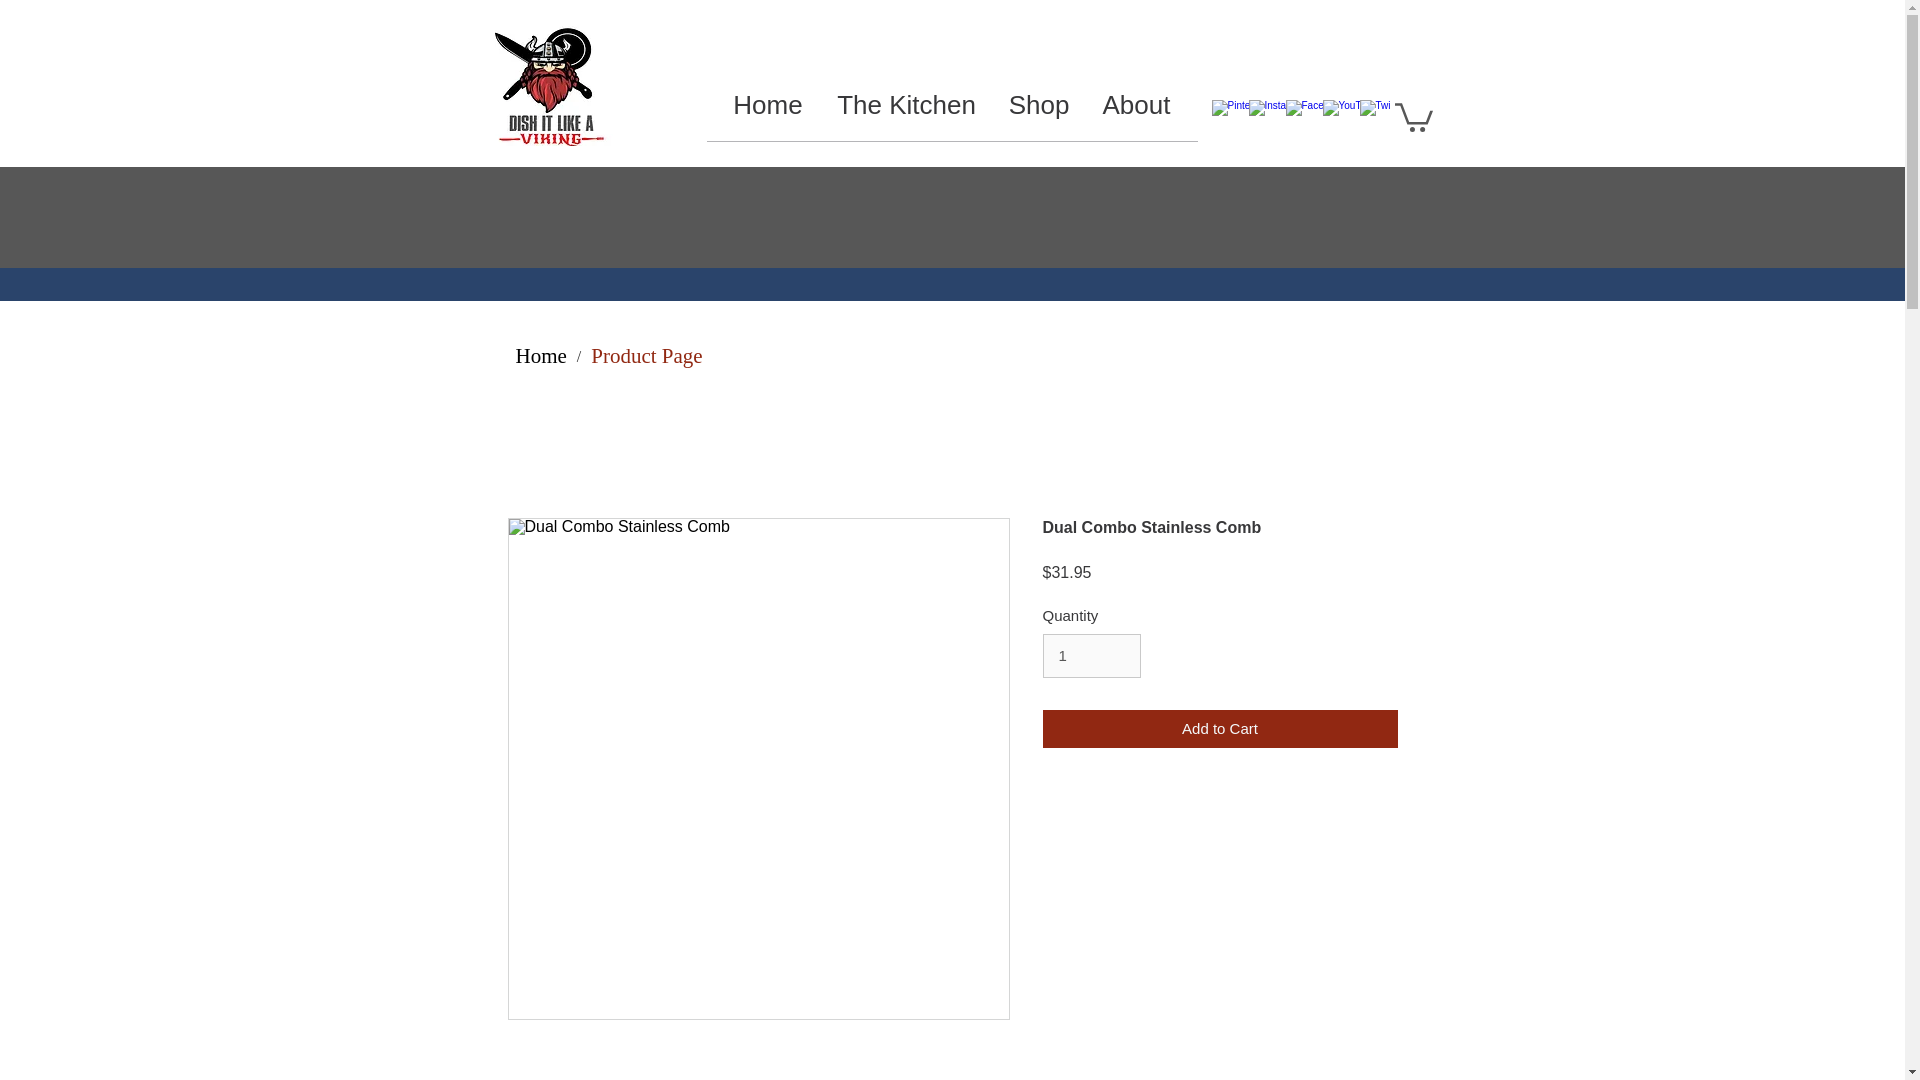 The height and width of the screenshot is (1080, 1920). What do you see at coordinates (768, 105) in the screenshot?
I see `Home` at bounding box center [768, 105].